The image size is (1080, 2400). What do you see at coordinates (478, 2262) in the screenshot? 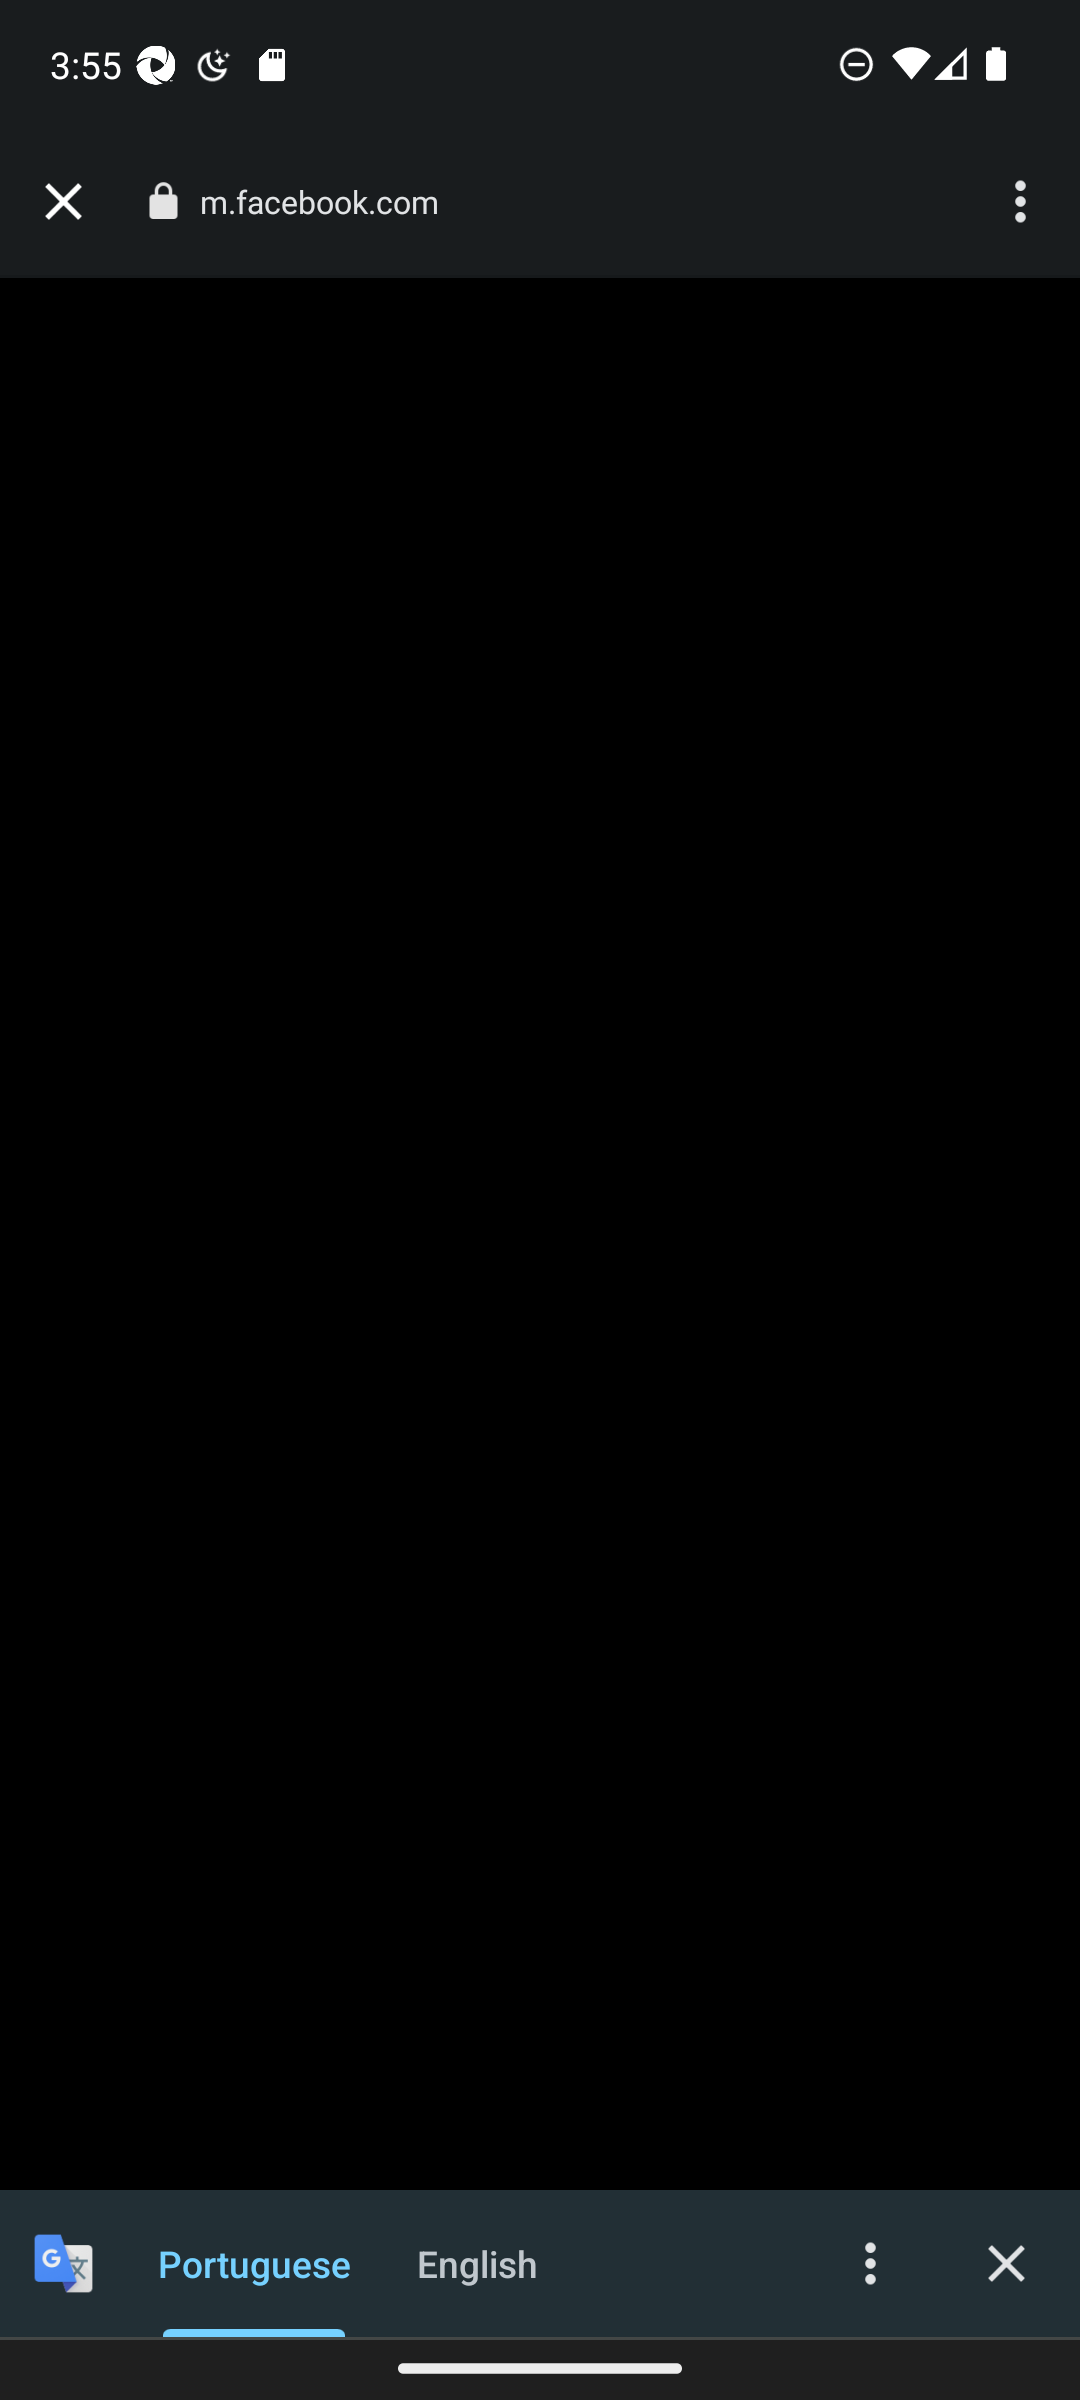
I see `English` at bounding box center [478, 2262].